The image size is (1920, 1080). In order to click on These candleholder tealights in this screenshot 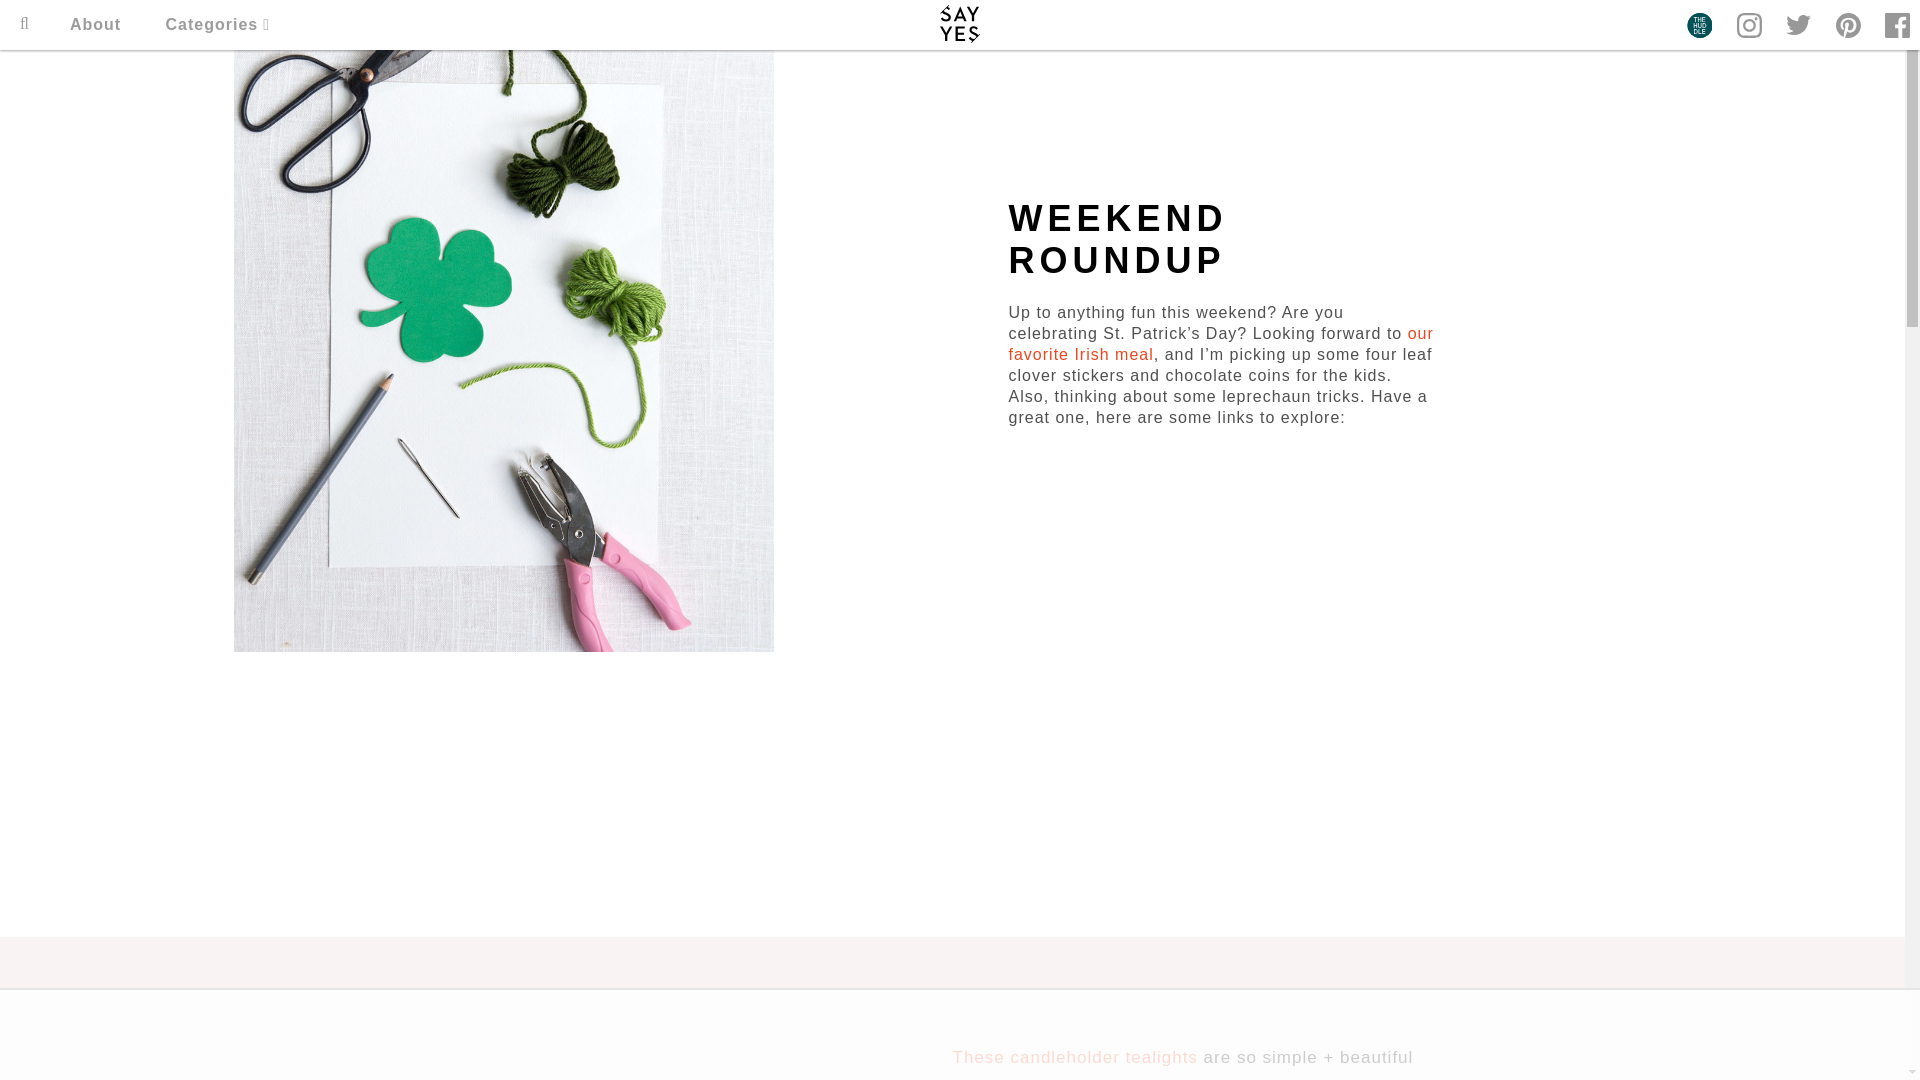, I will do `click(1074, 1057)`.